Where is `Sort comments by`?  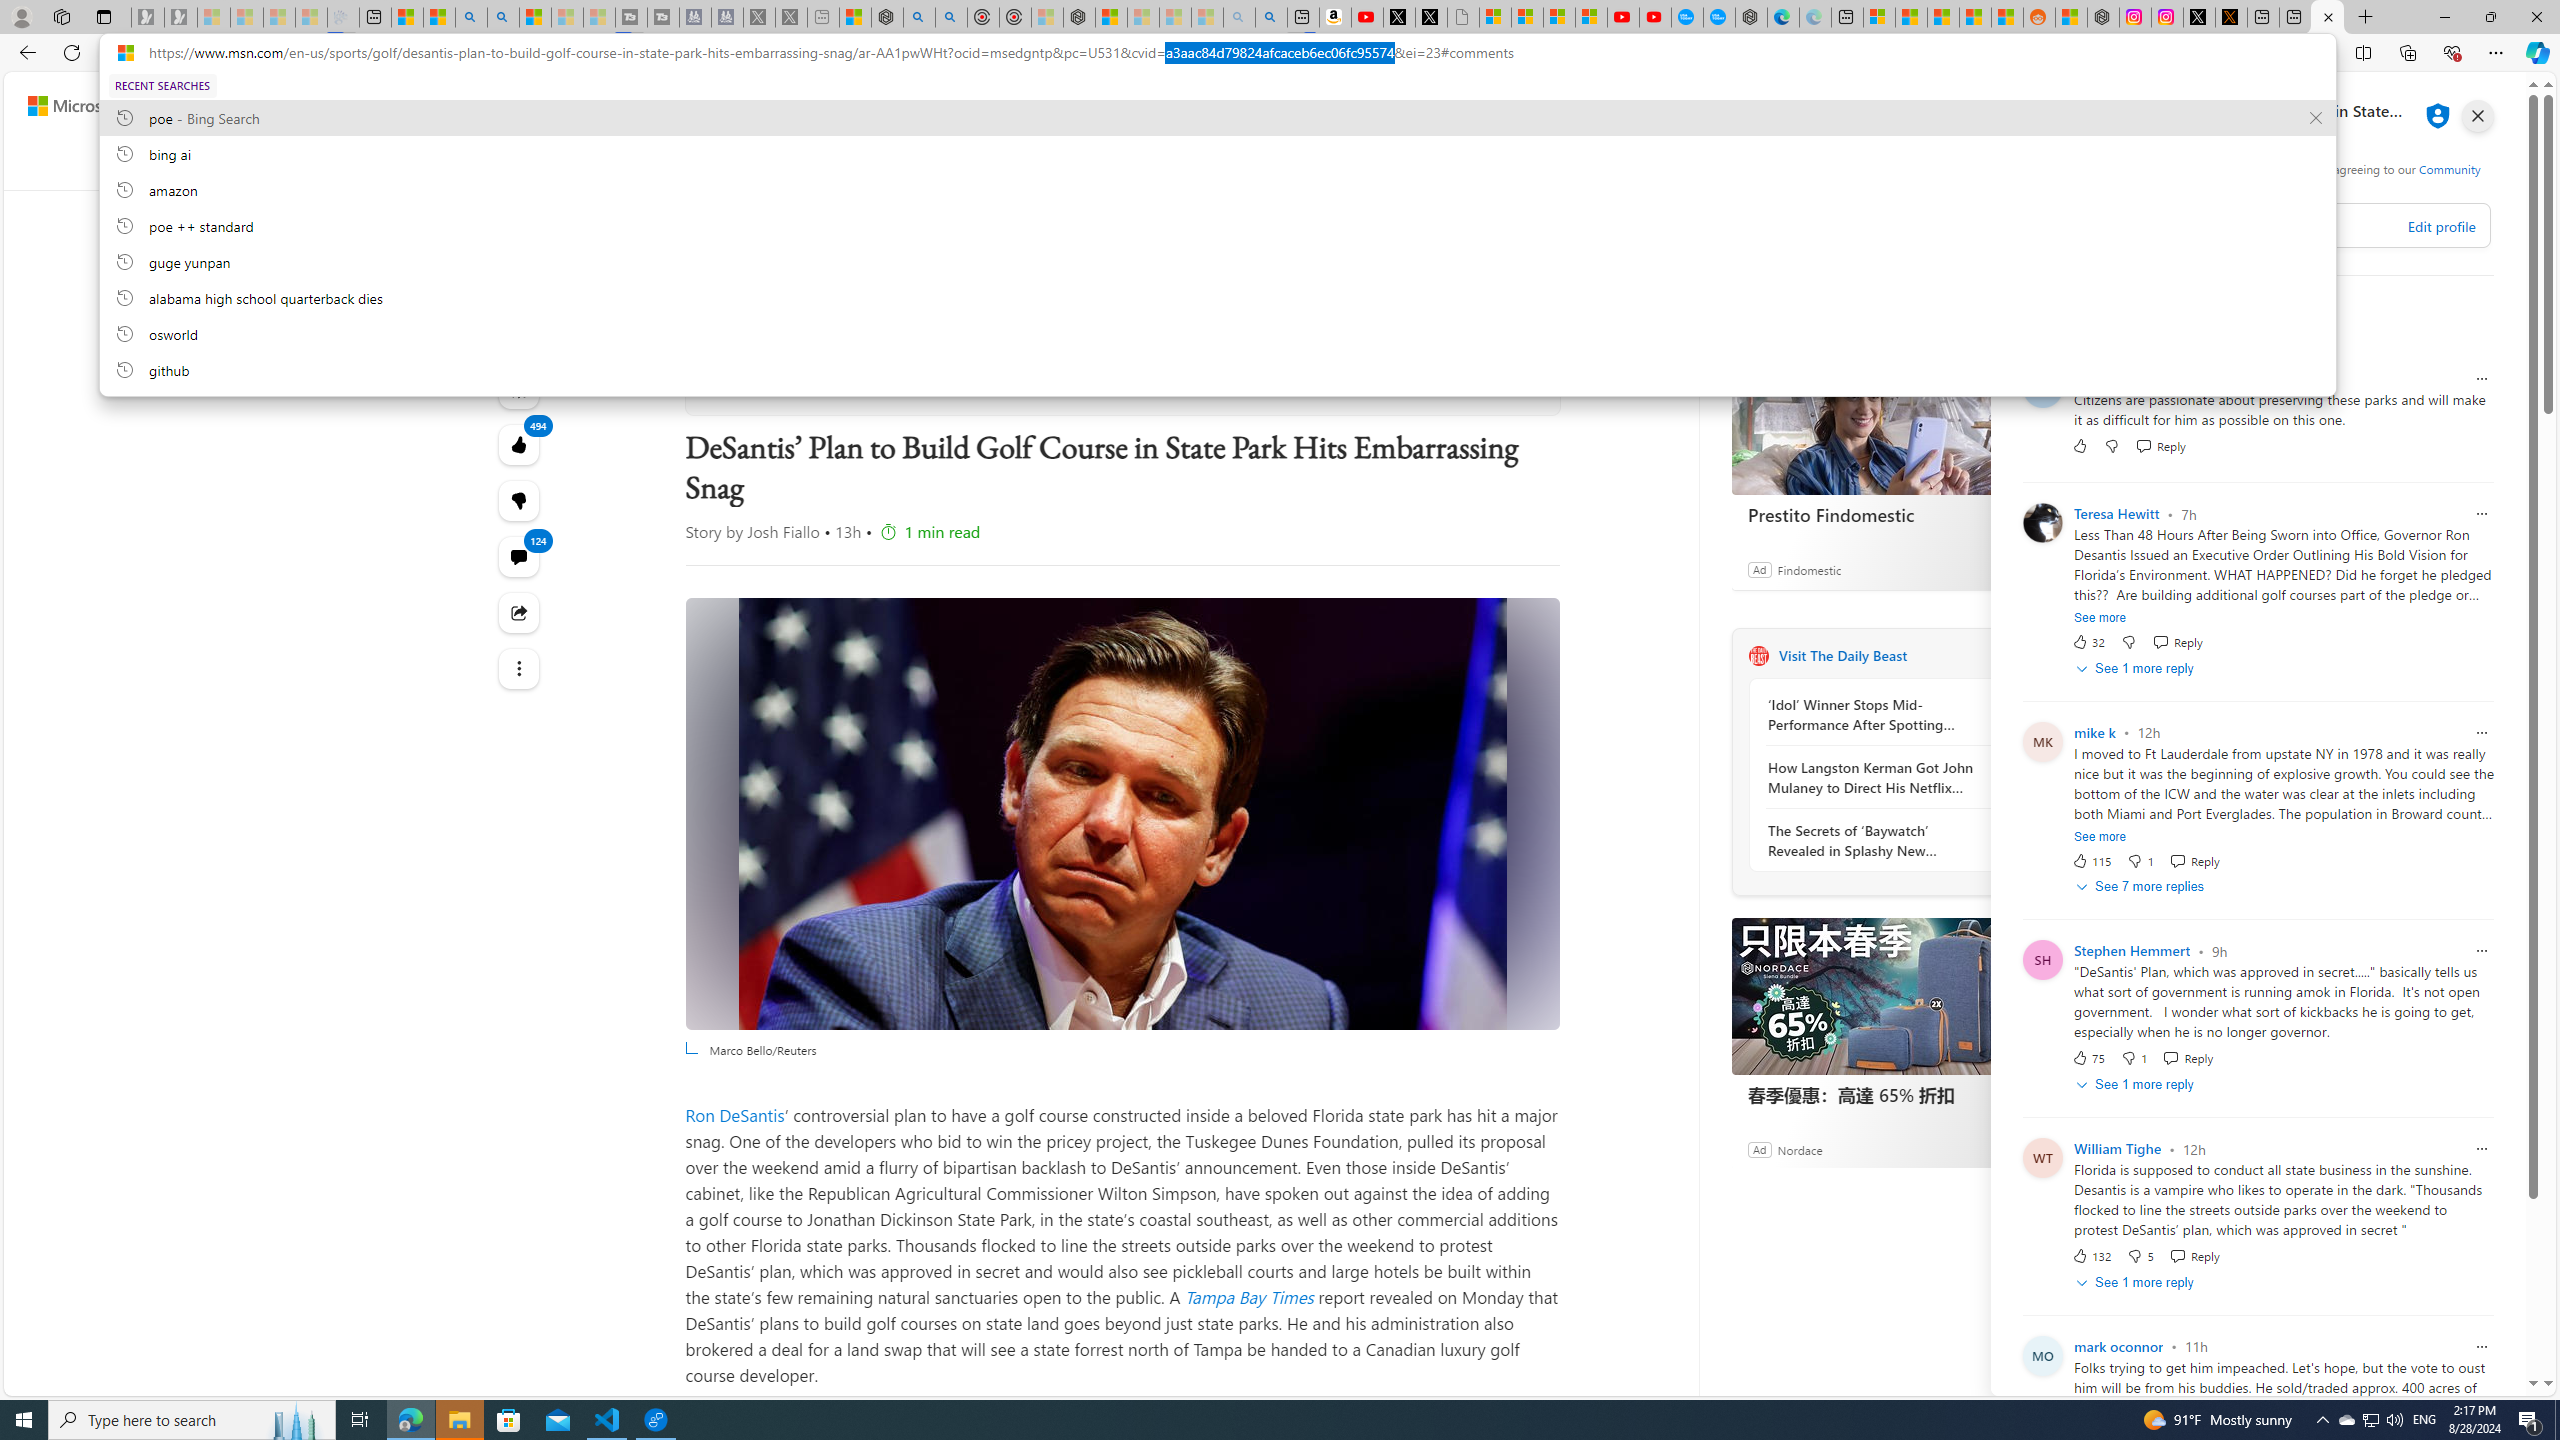
Sort comments by is located at coordinates (2098, 316).